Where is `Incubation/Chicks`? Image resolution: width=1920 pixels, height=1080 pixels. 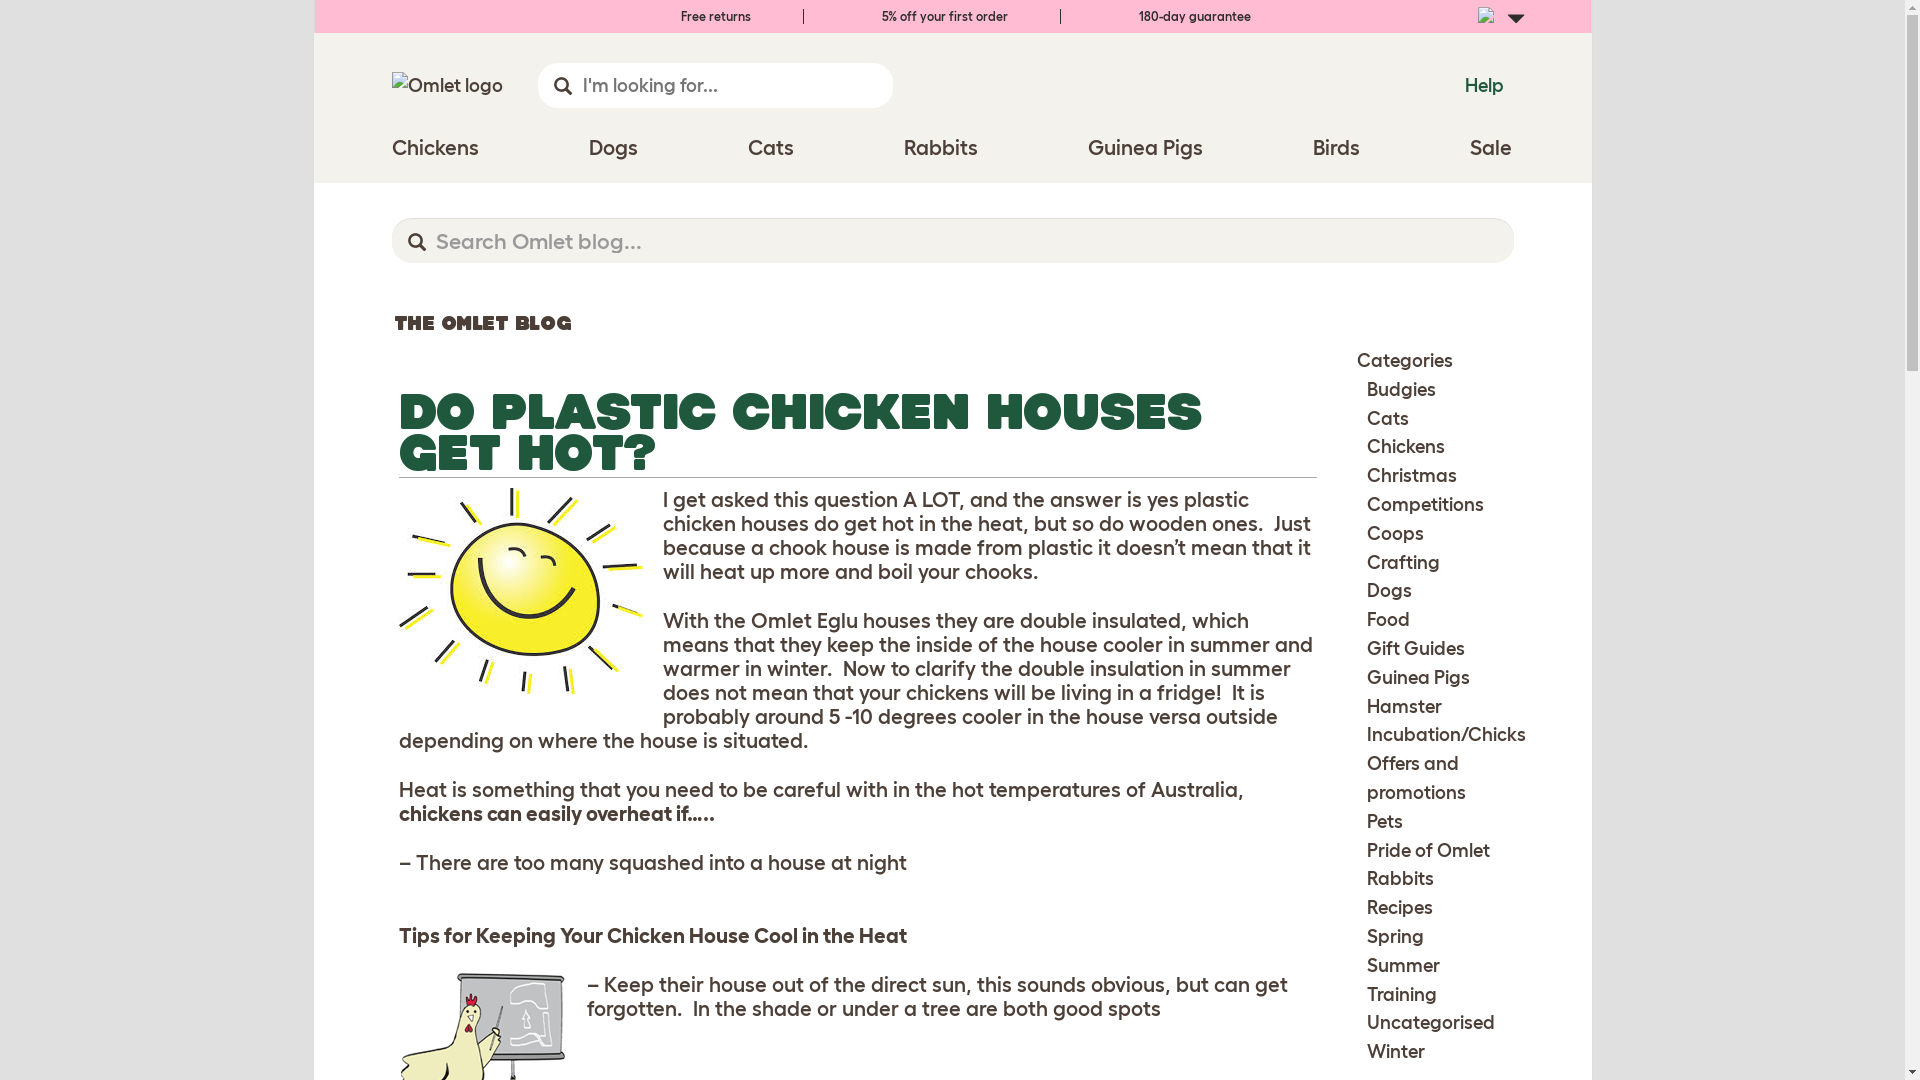
Incubation/Chicks is located at coordinates (1446, 734).